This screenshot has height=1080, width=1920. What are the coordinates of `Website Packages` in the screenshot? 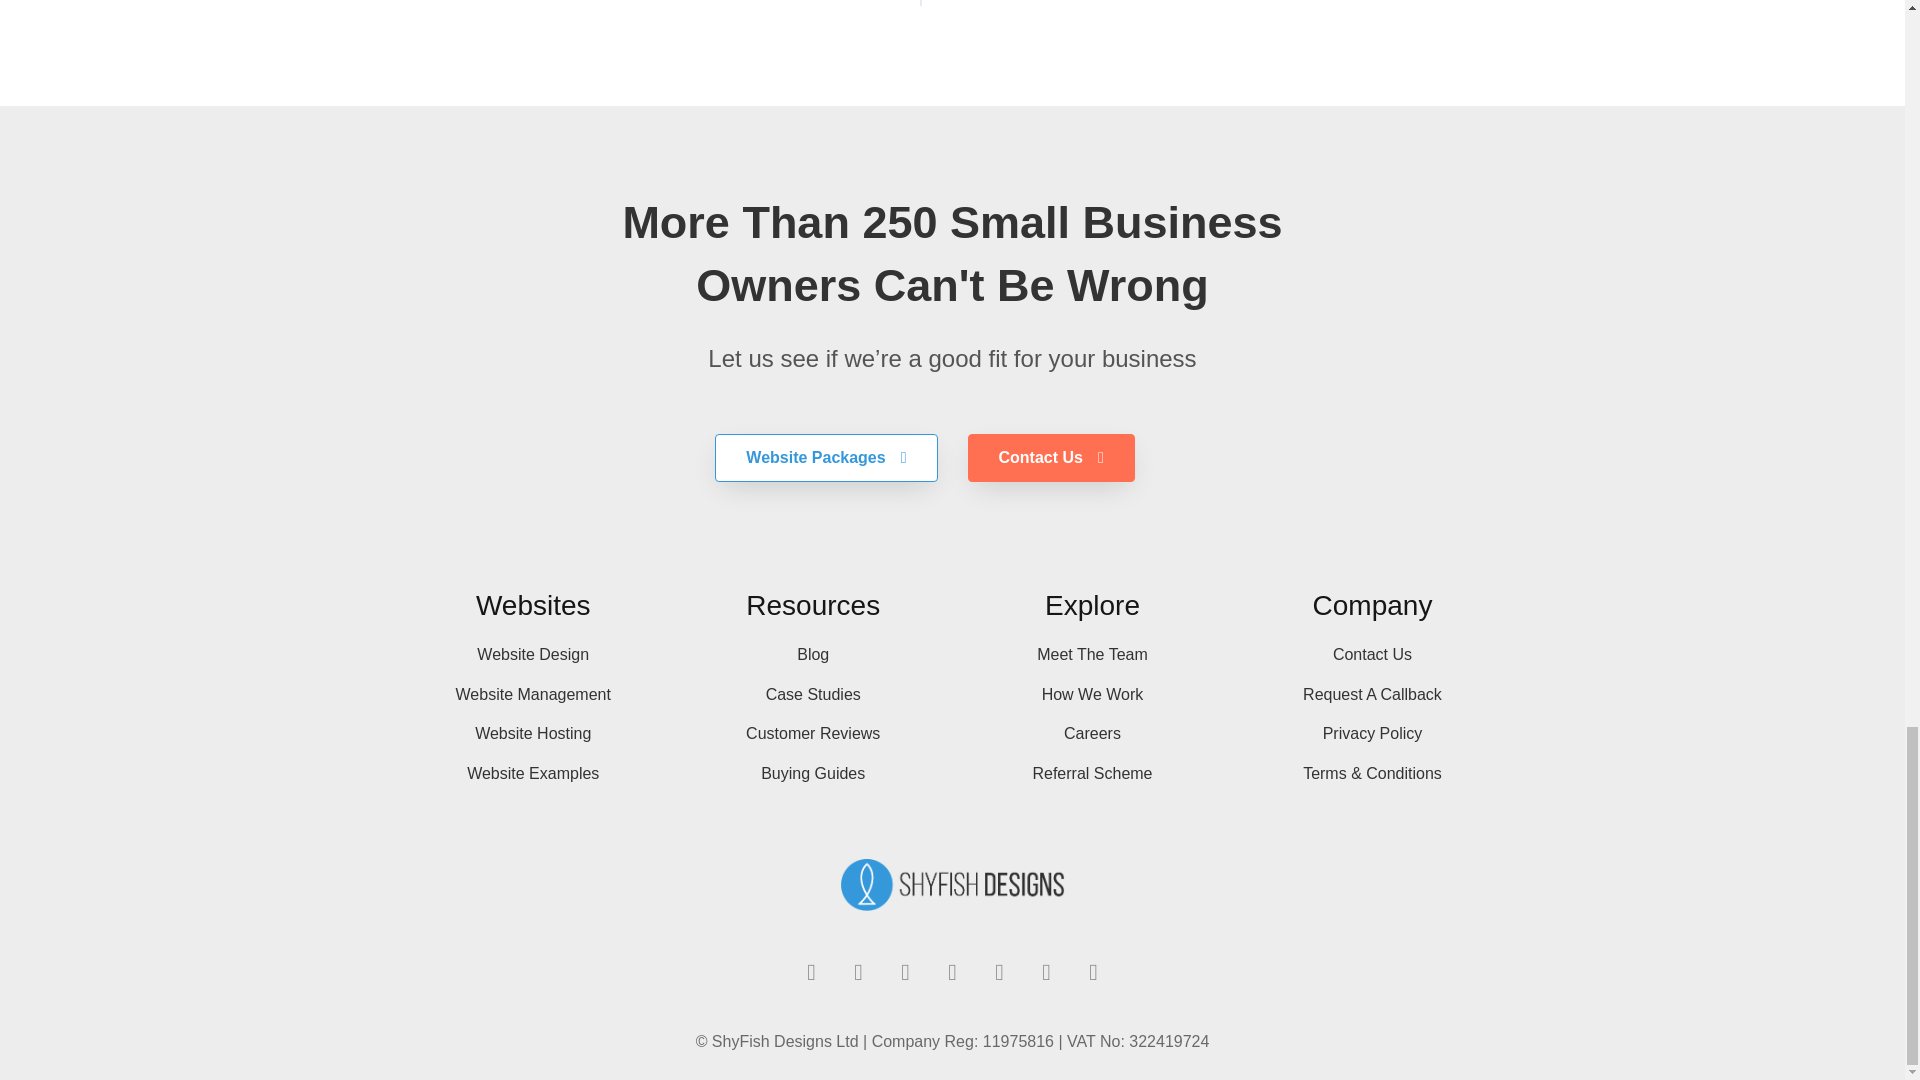 It's located at (825, 458).